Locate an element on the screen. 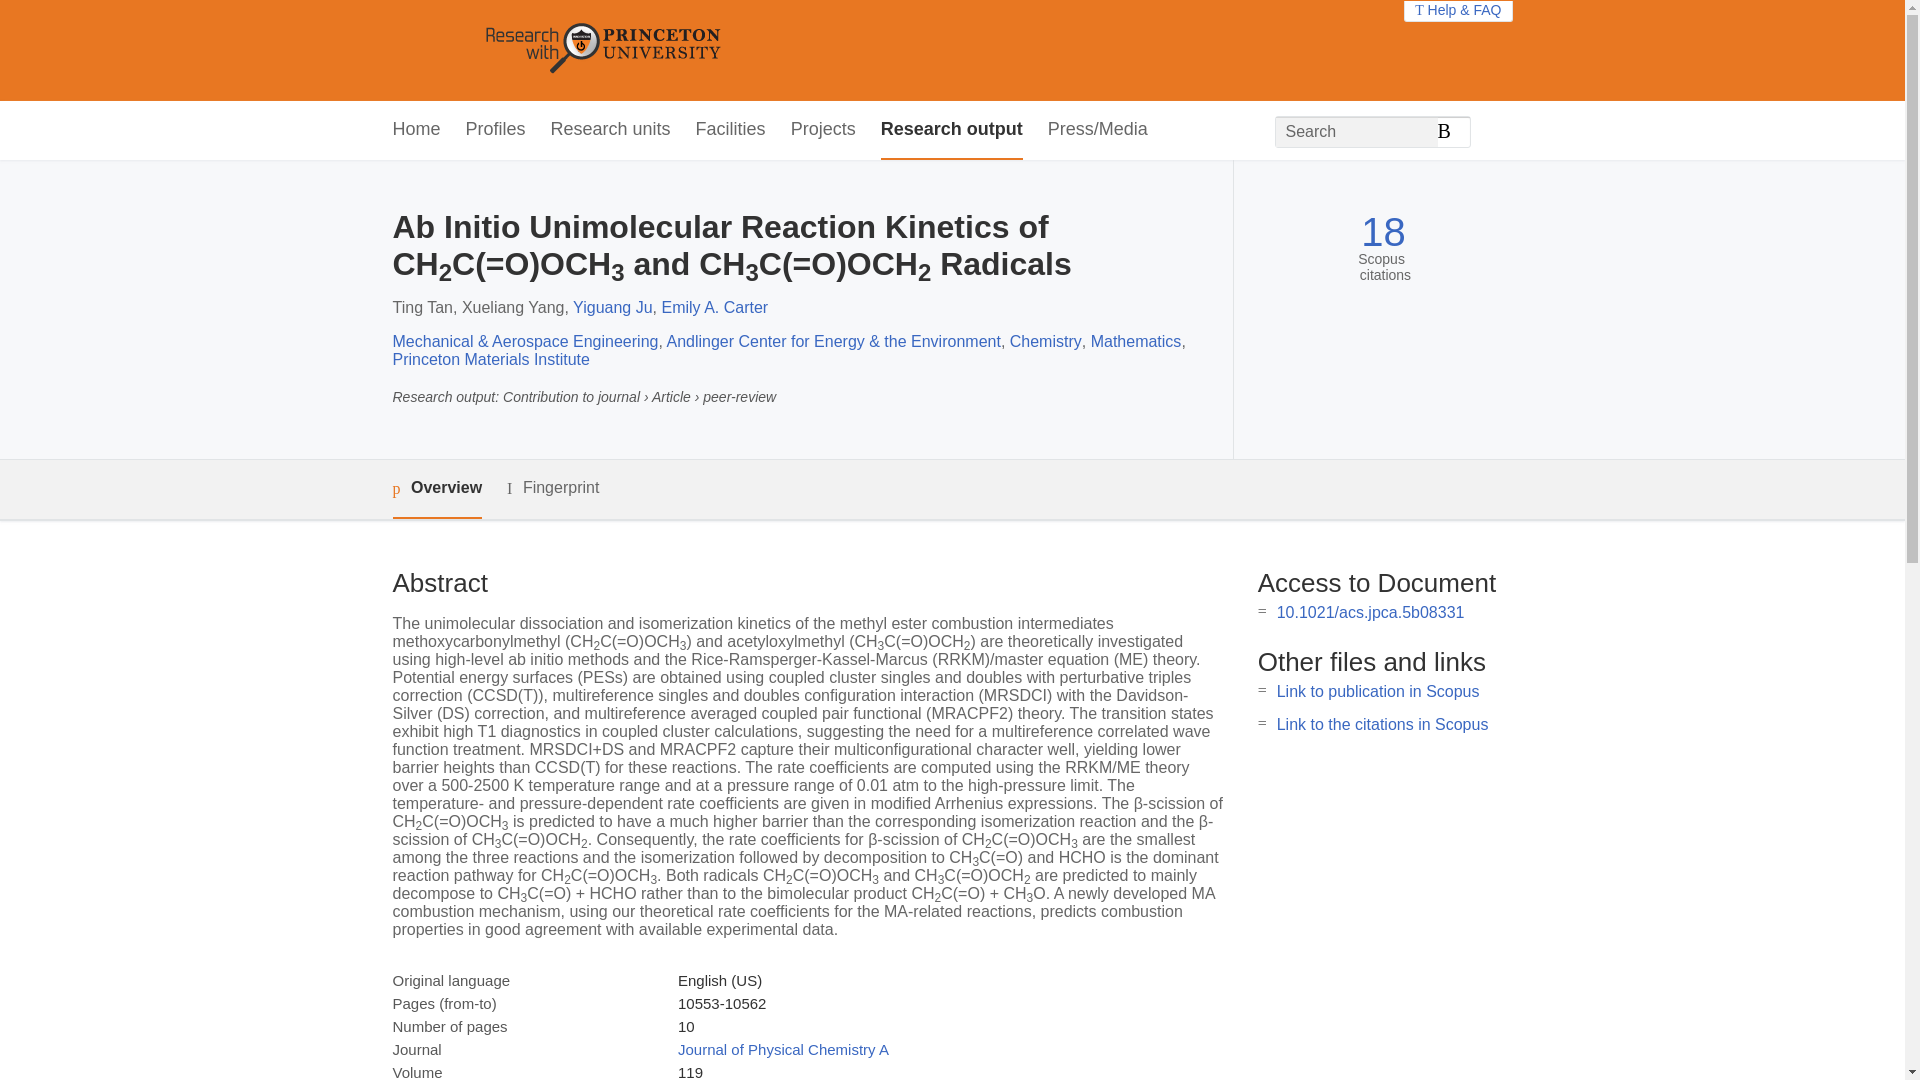 This screenshot has height=1080, width=1920. Yiguang Ju is located at coordinates (612, 308).